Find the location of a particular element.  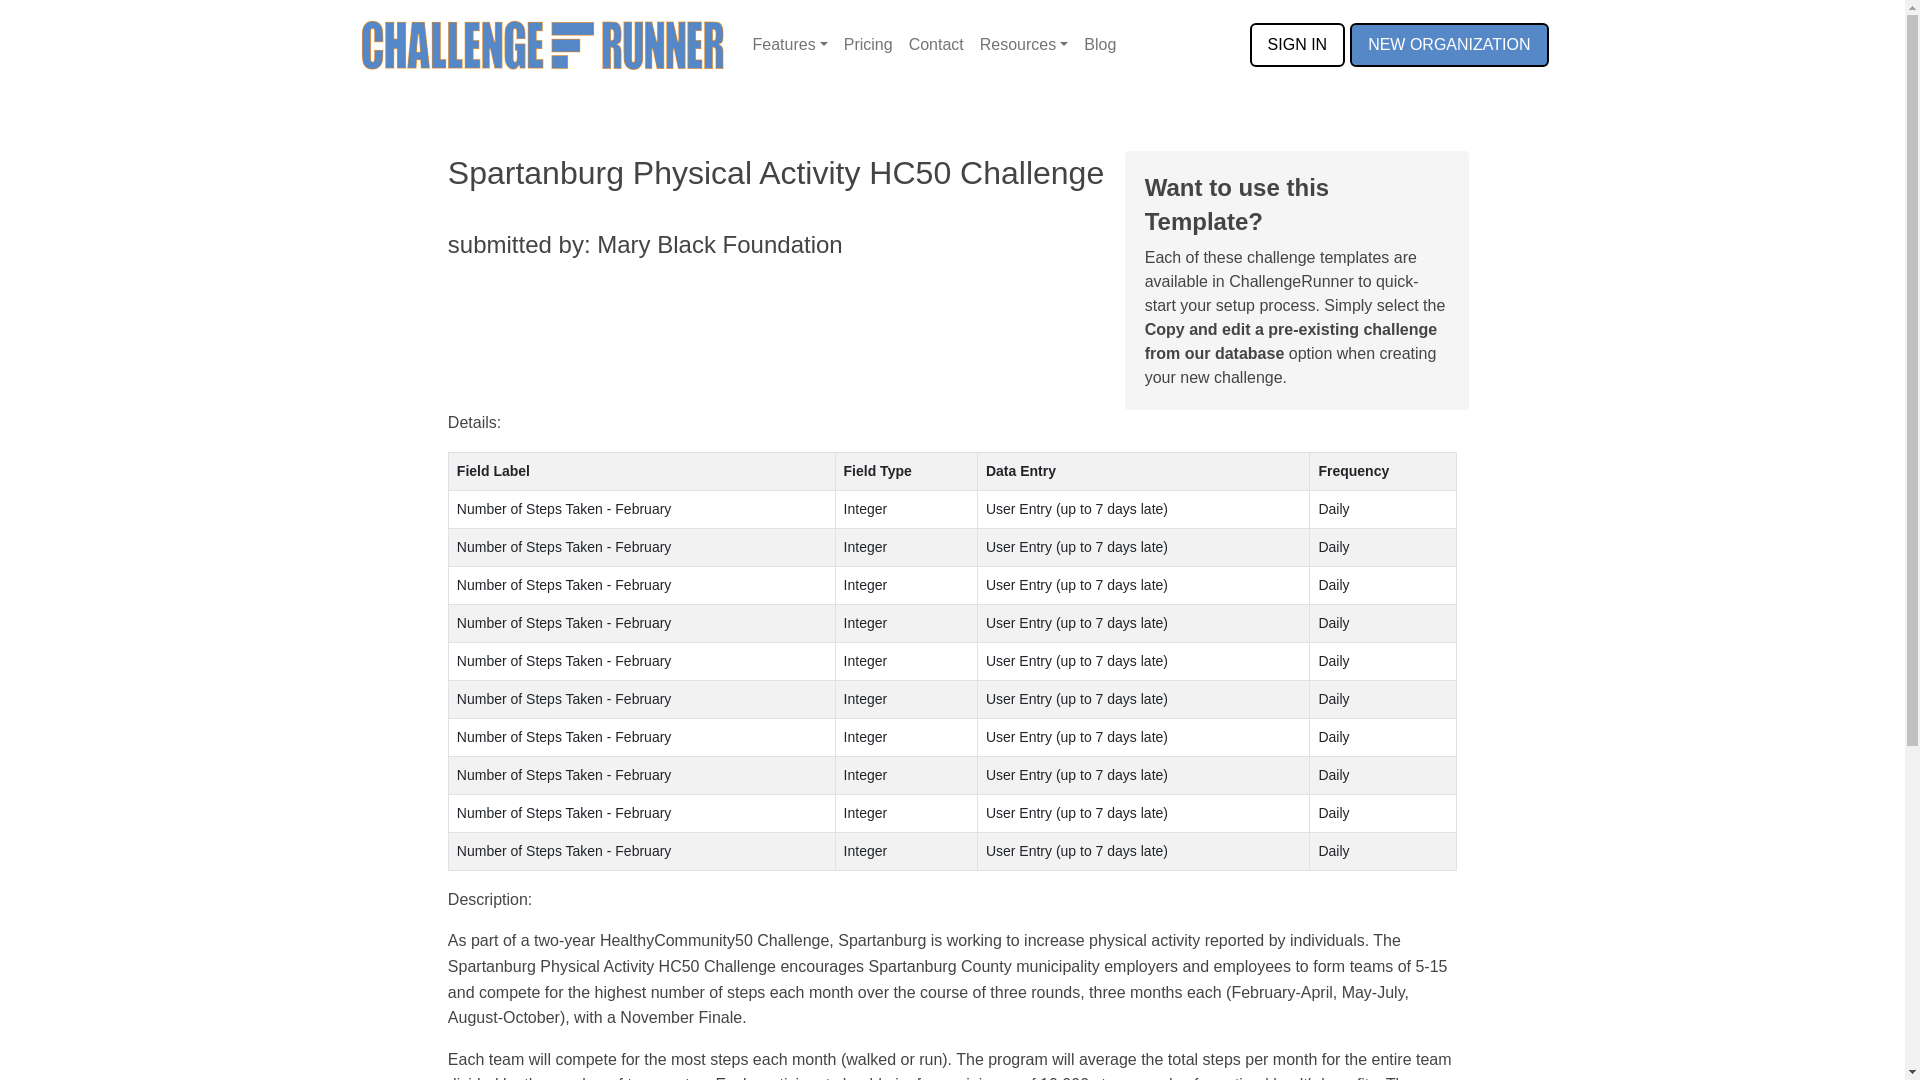

Contact Us is located at coordinates (936, 44).